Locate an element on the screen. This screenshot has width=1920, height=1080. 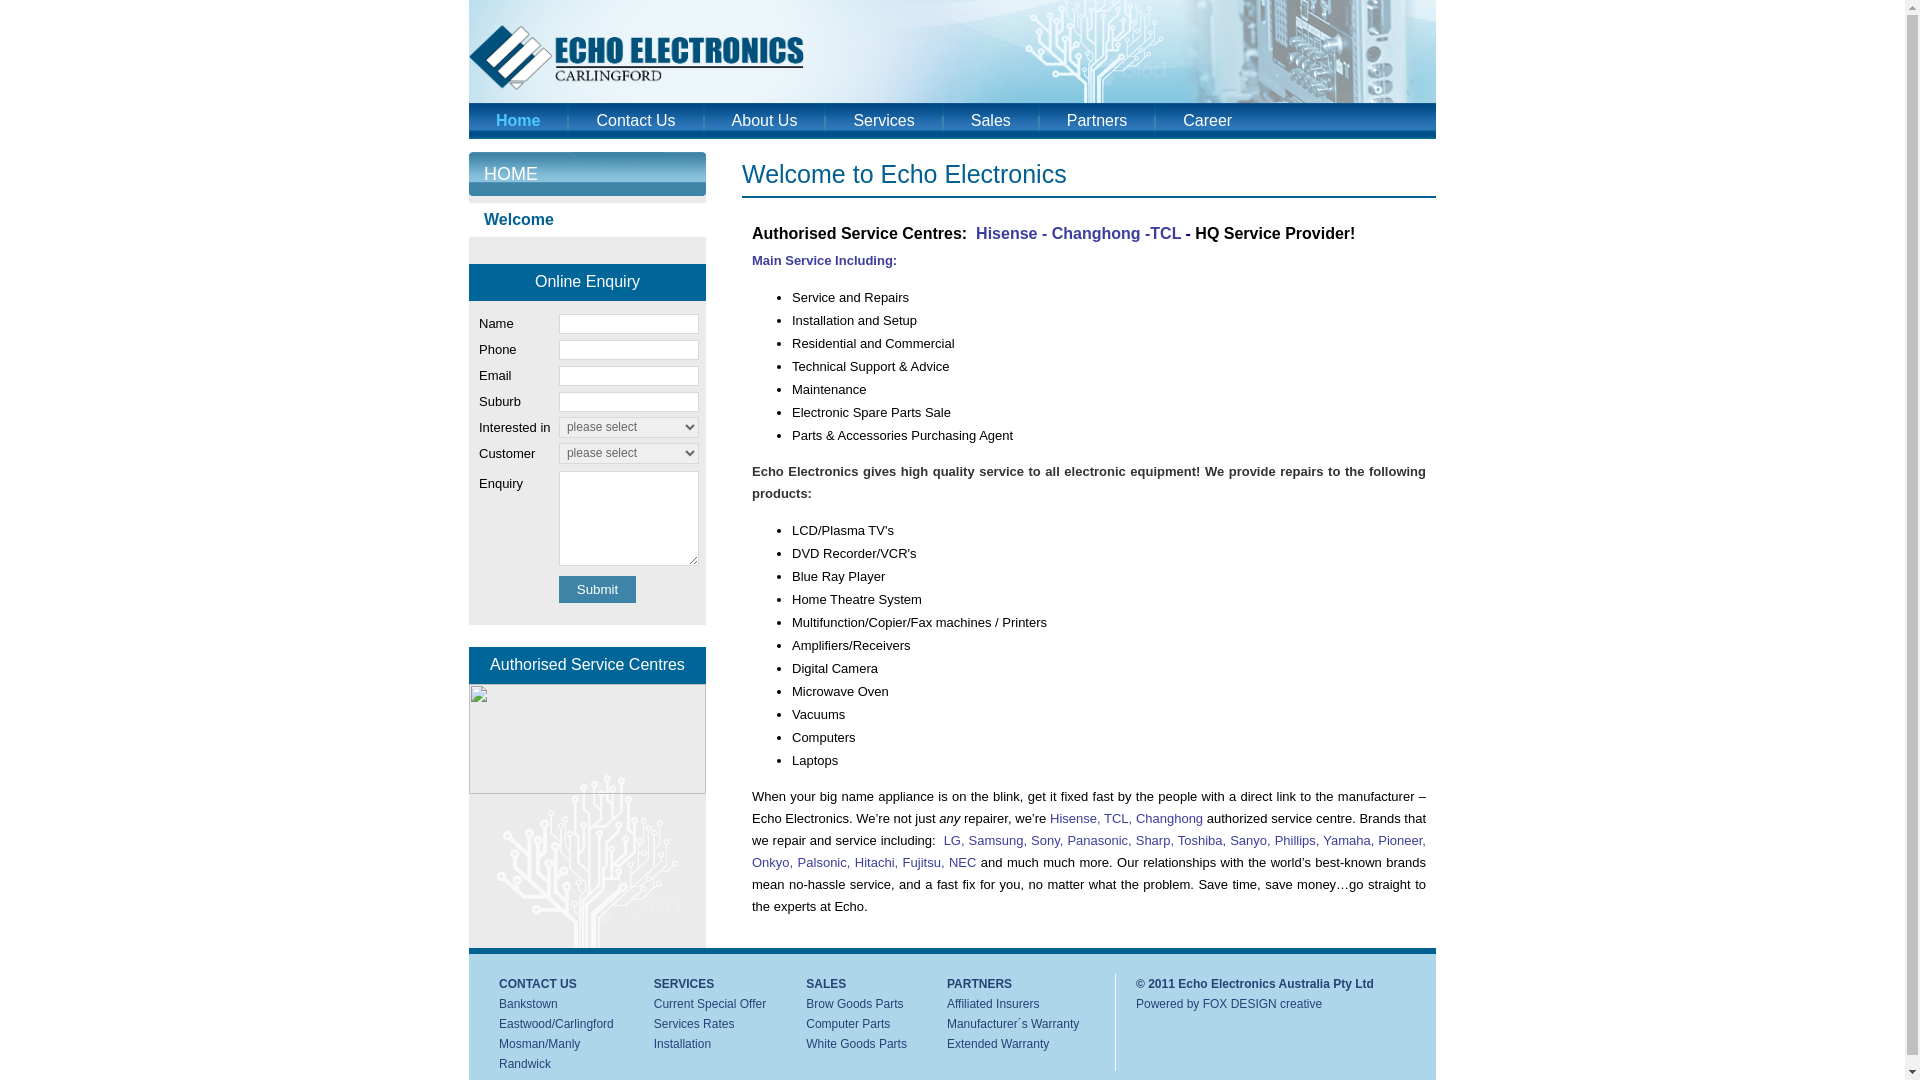
Eastwood/Carlingford is located at coordinates (556, 1024).